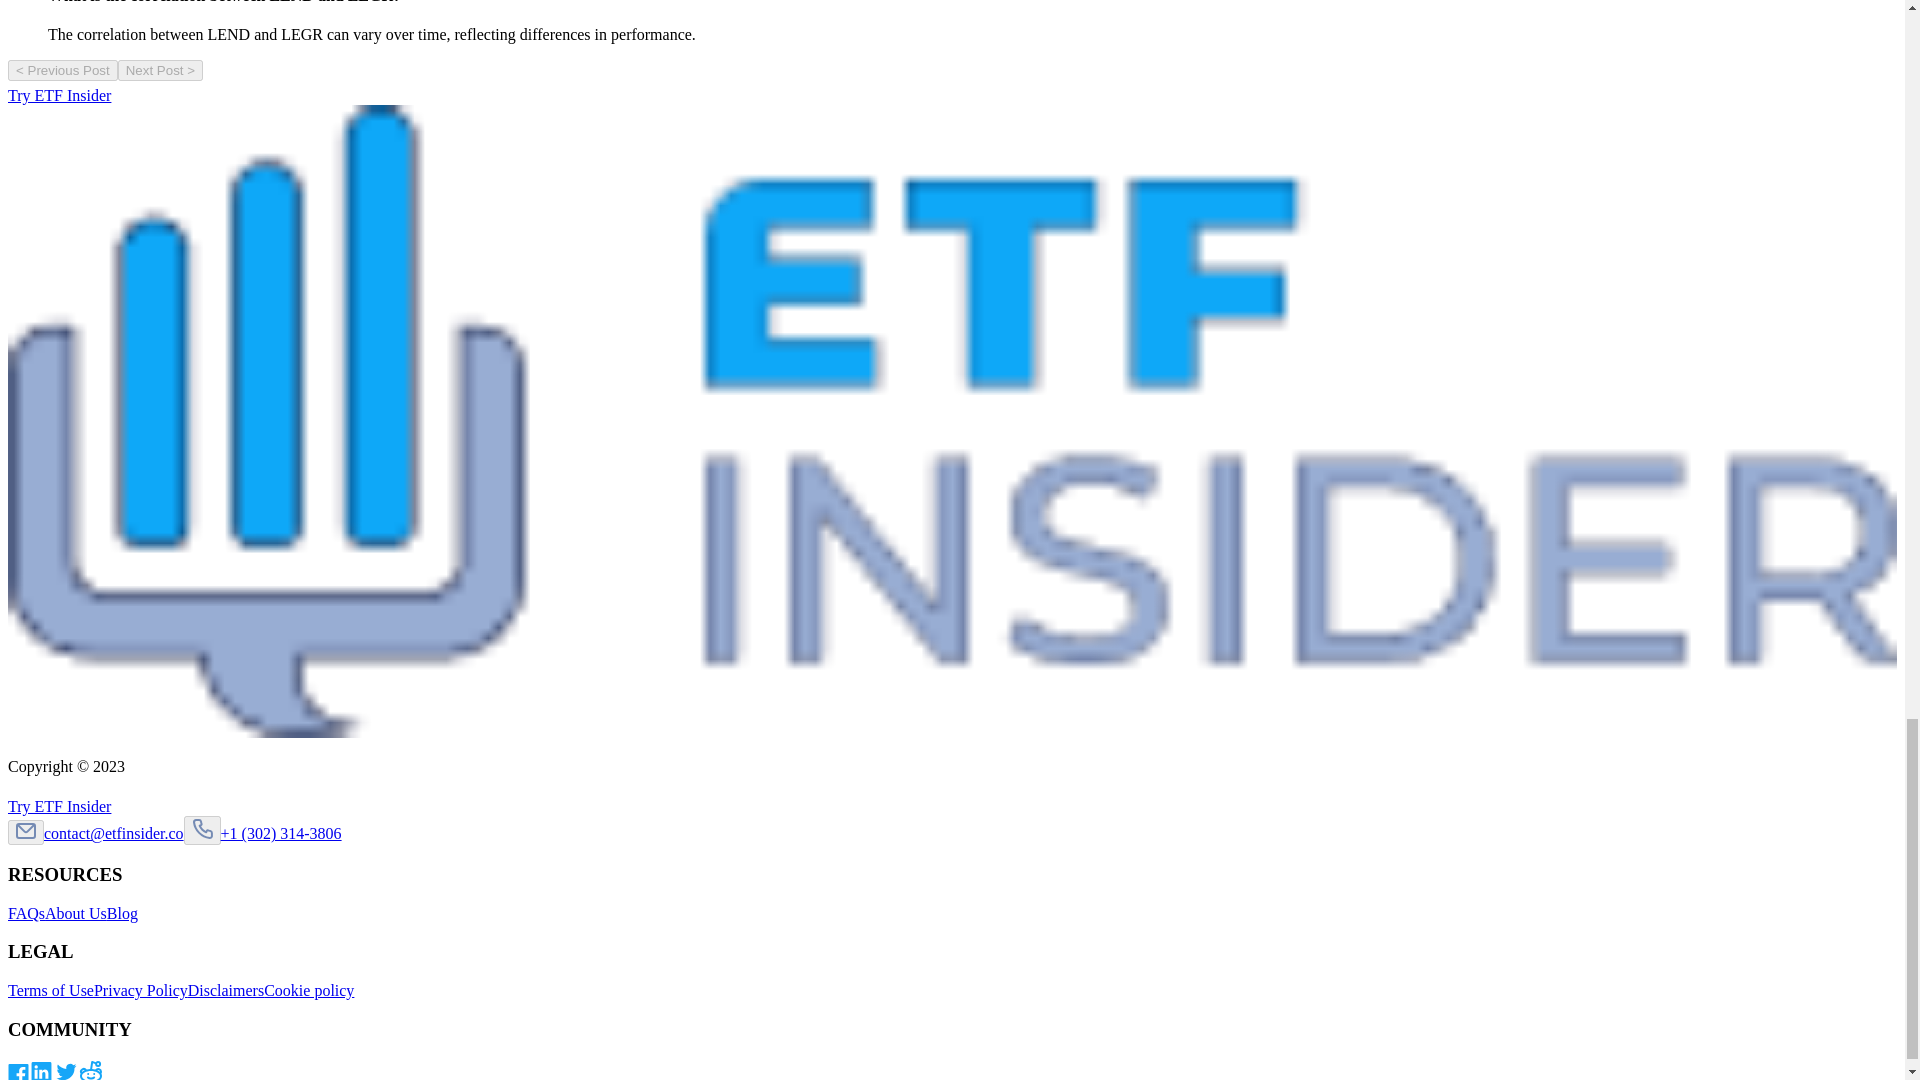 This screenshot has height=1080, width=1920. Describe the element at coordinates (122, 914) in the screenshot. I see `Blog` at that location.